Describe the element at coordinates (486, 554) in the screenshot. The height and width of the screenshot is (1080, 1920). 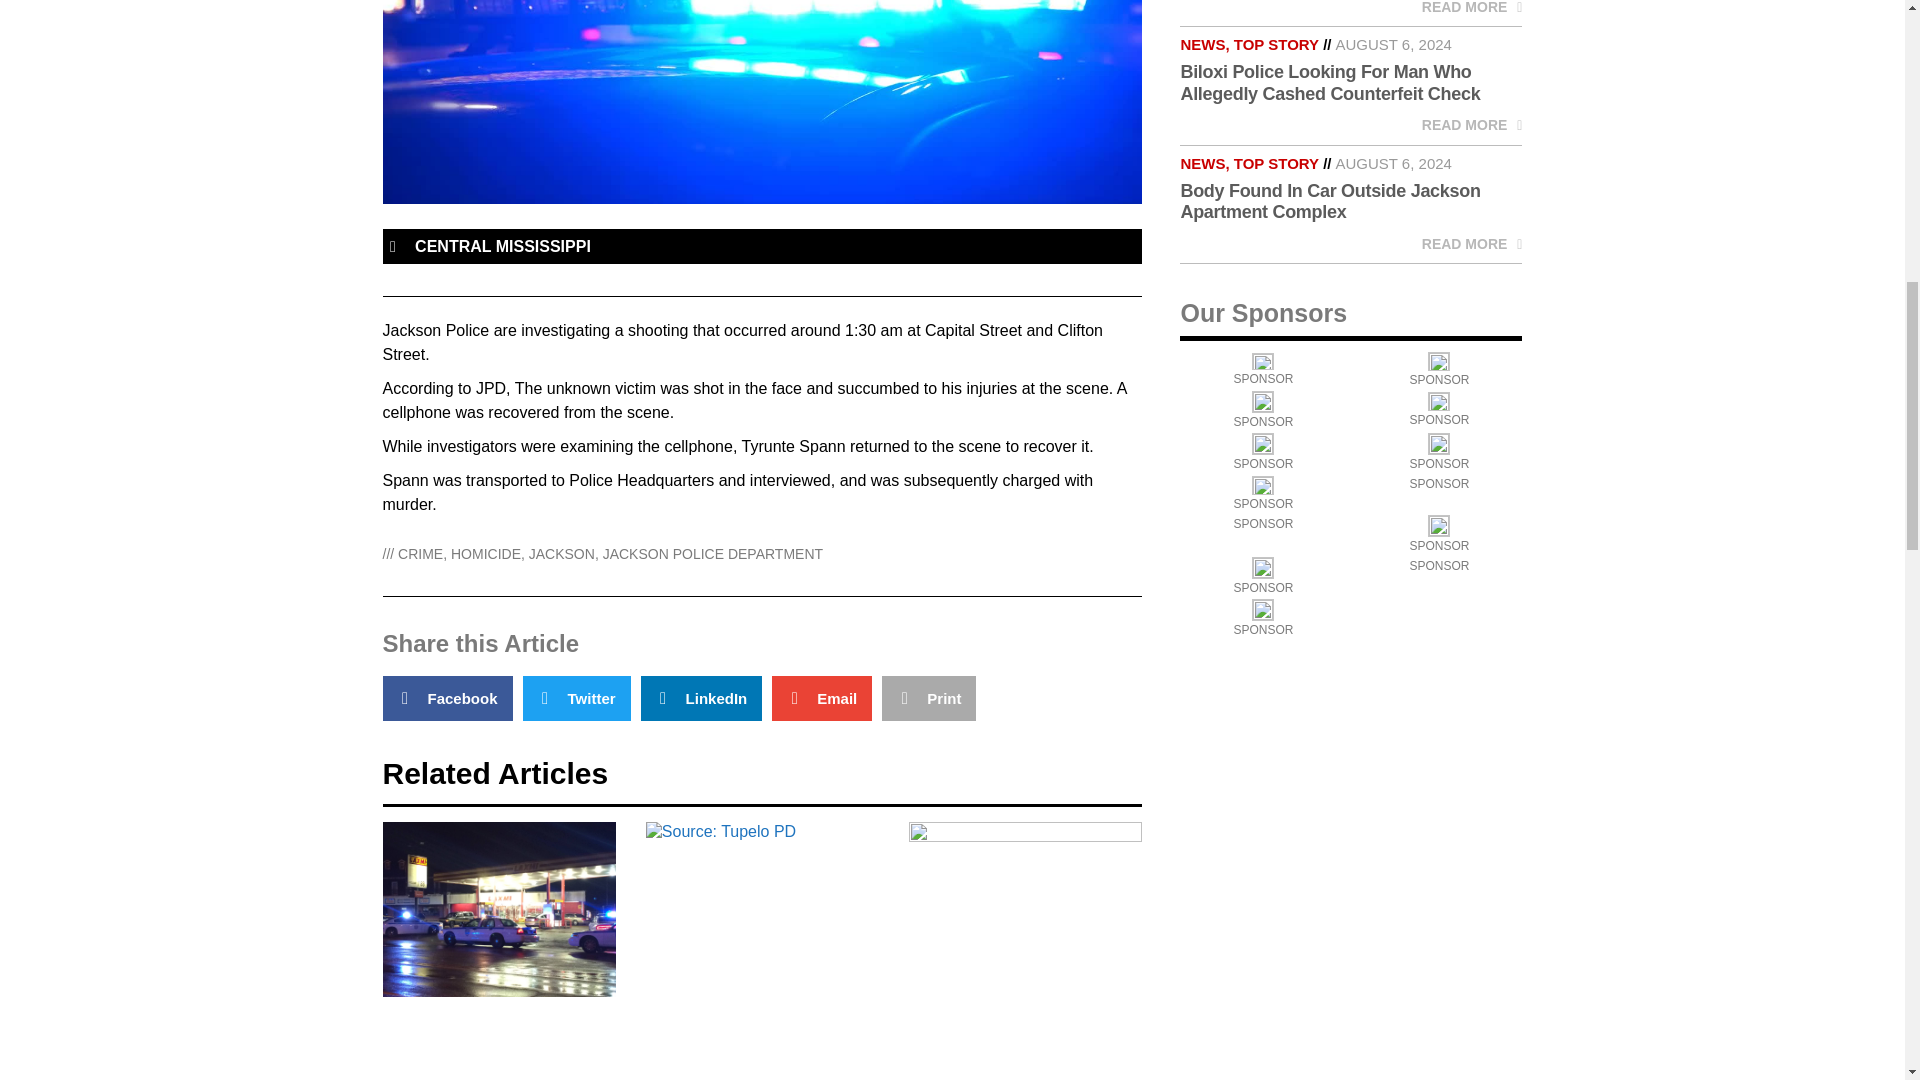
I see `HOMICIDE` at that location.